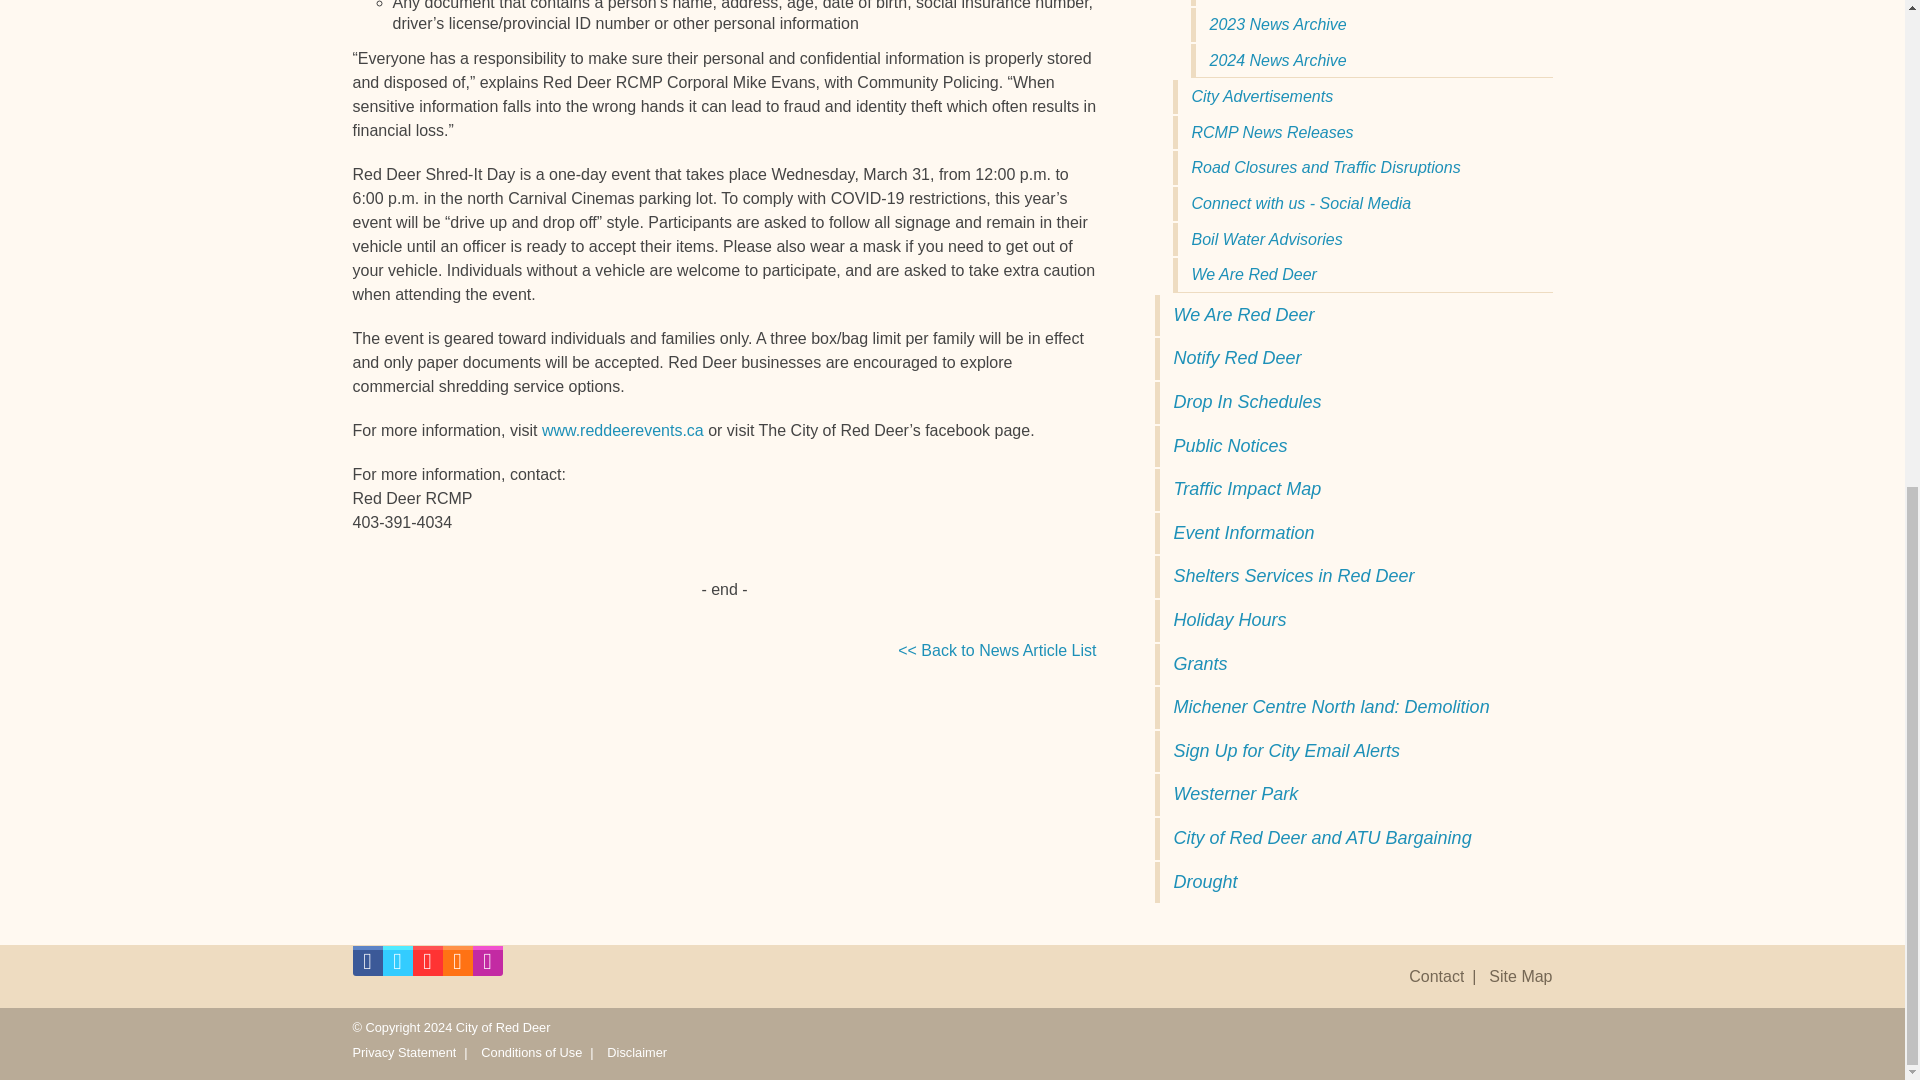  What do you see at coordinates (1361, 204) in the screenshot?
I see `Connect with us - Social Media` at bounding box center [1361, 204].